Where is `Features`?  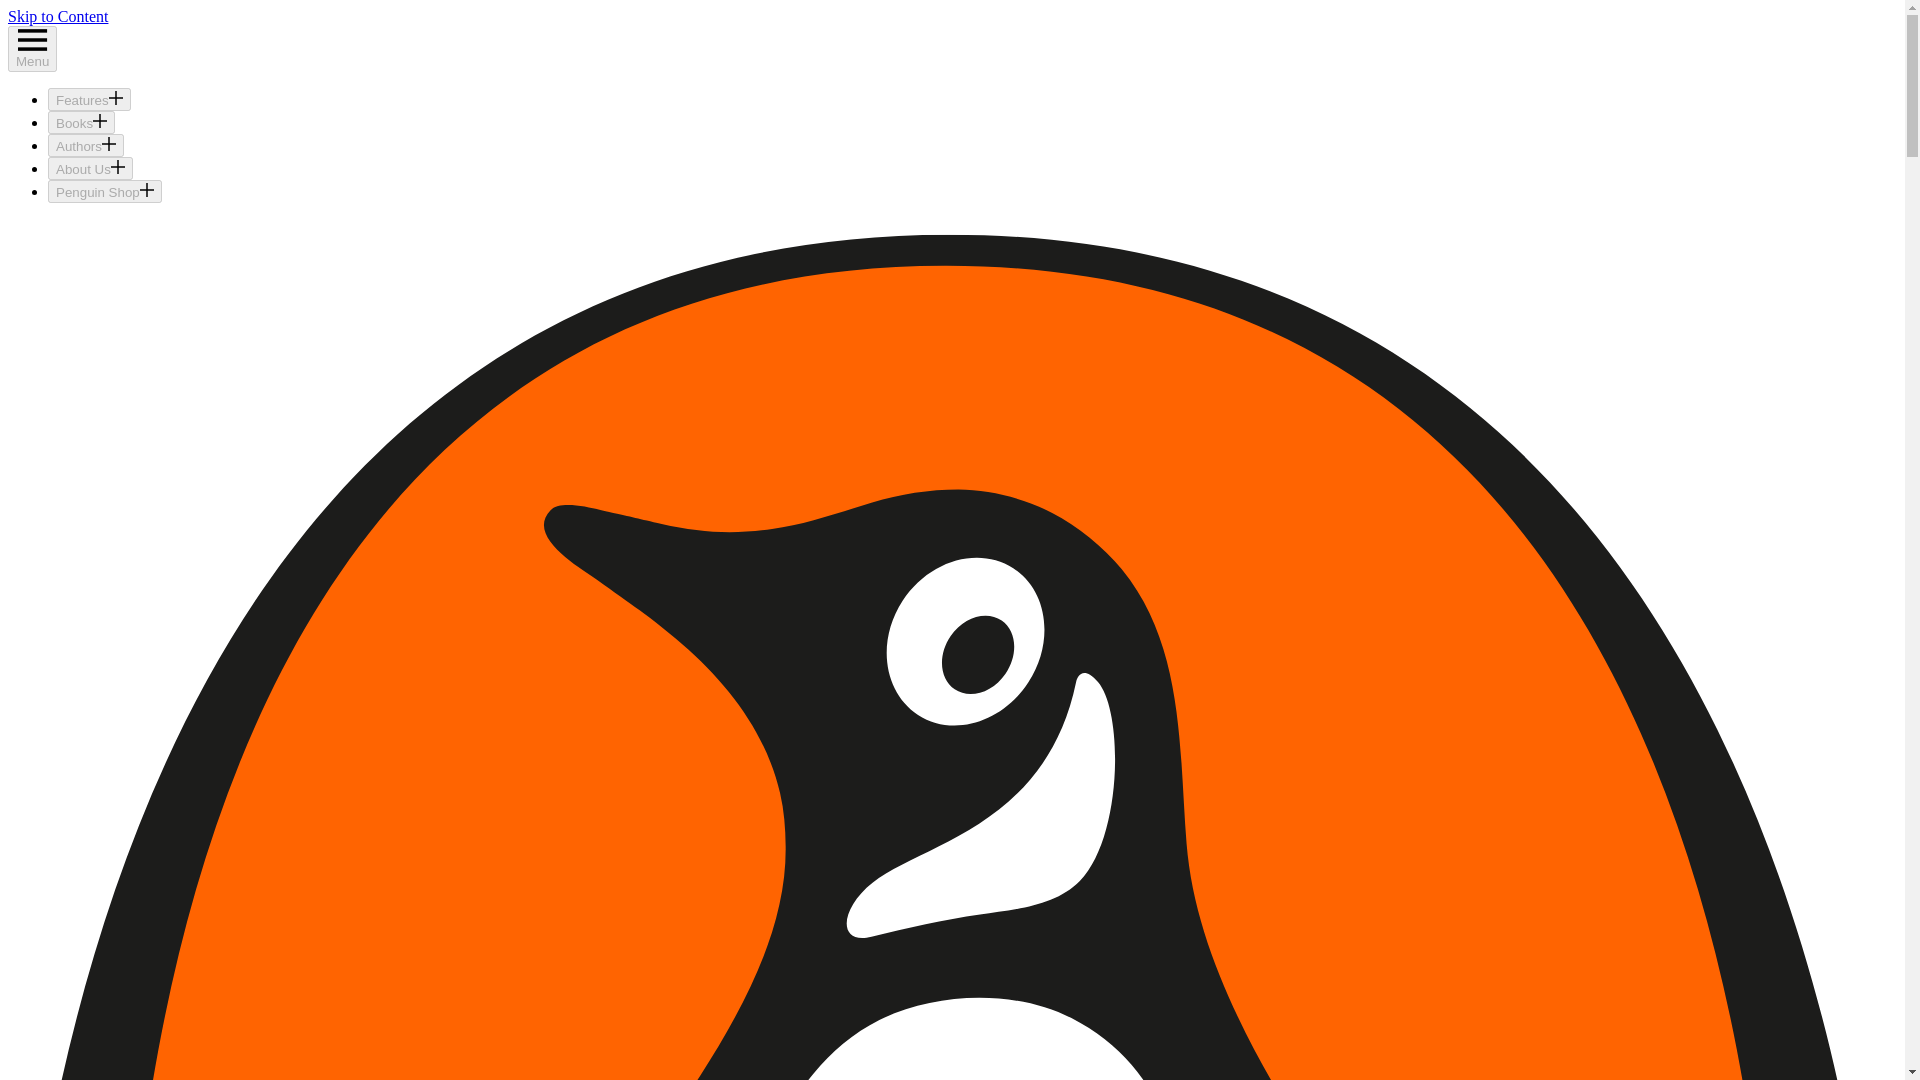 Features is located at coordinates (89, 99).